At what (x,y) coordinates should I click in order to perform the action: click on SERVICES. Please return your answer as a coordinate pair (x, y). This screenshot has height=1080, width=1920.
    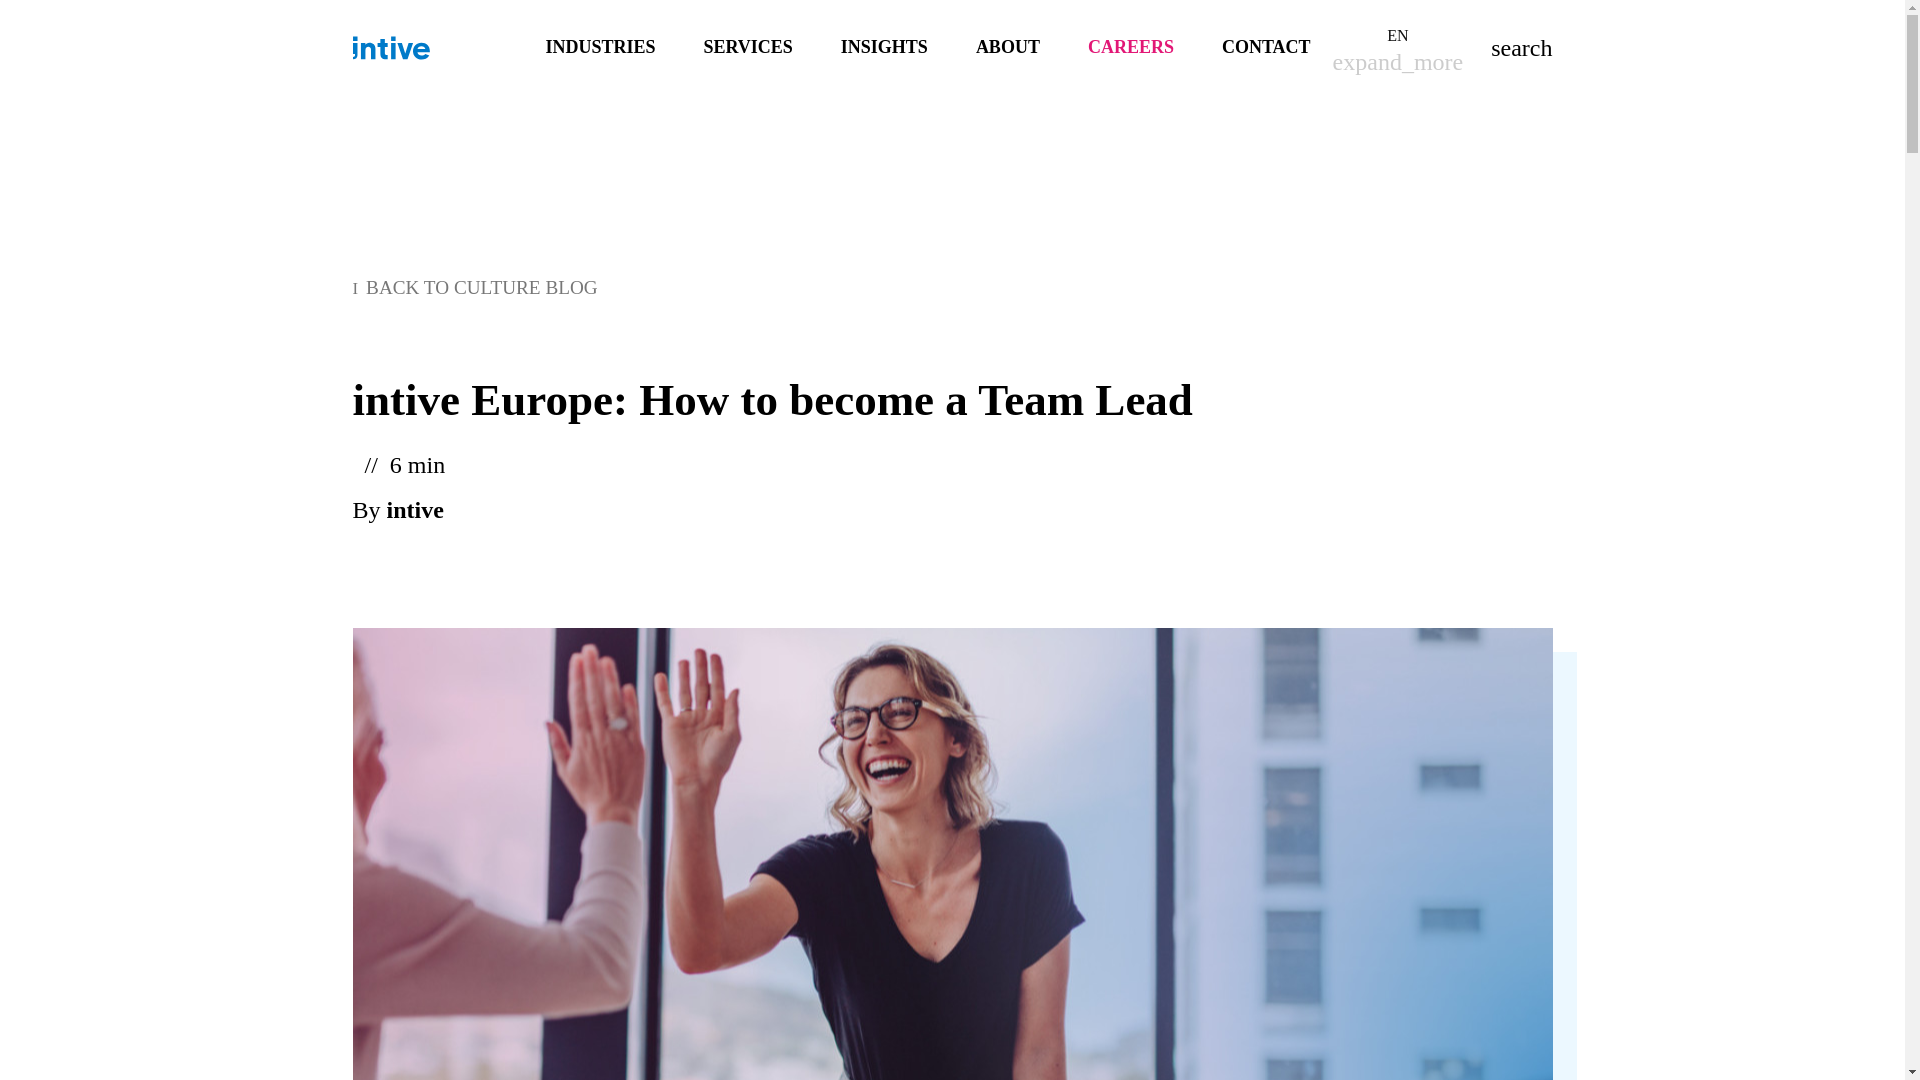
    Looking at the image, I should click on (746, 48).